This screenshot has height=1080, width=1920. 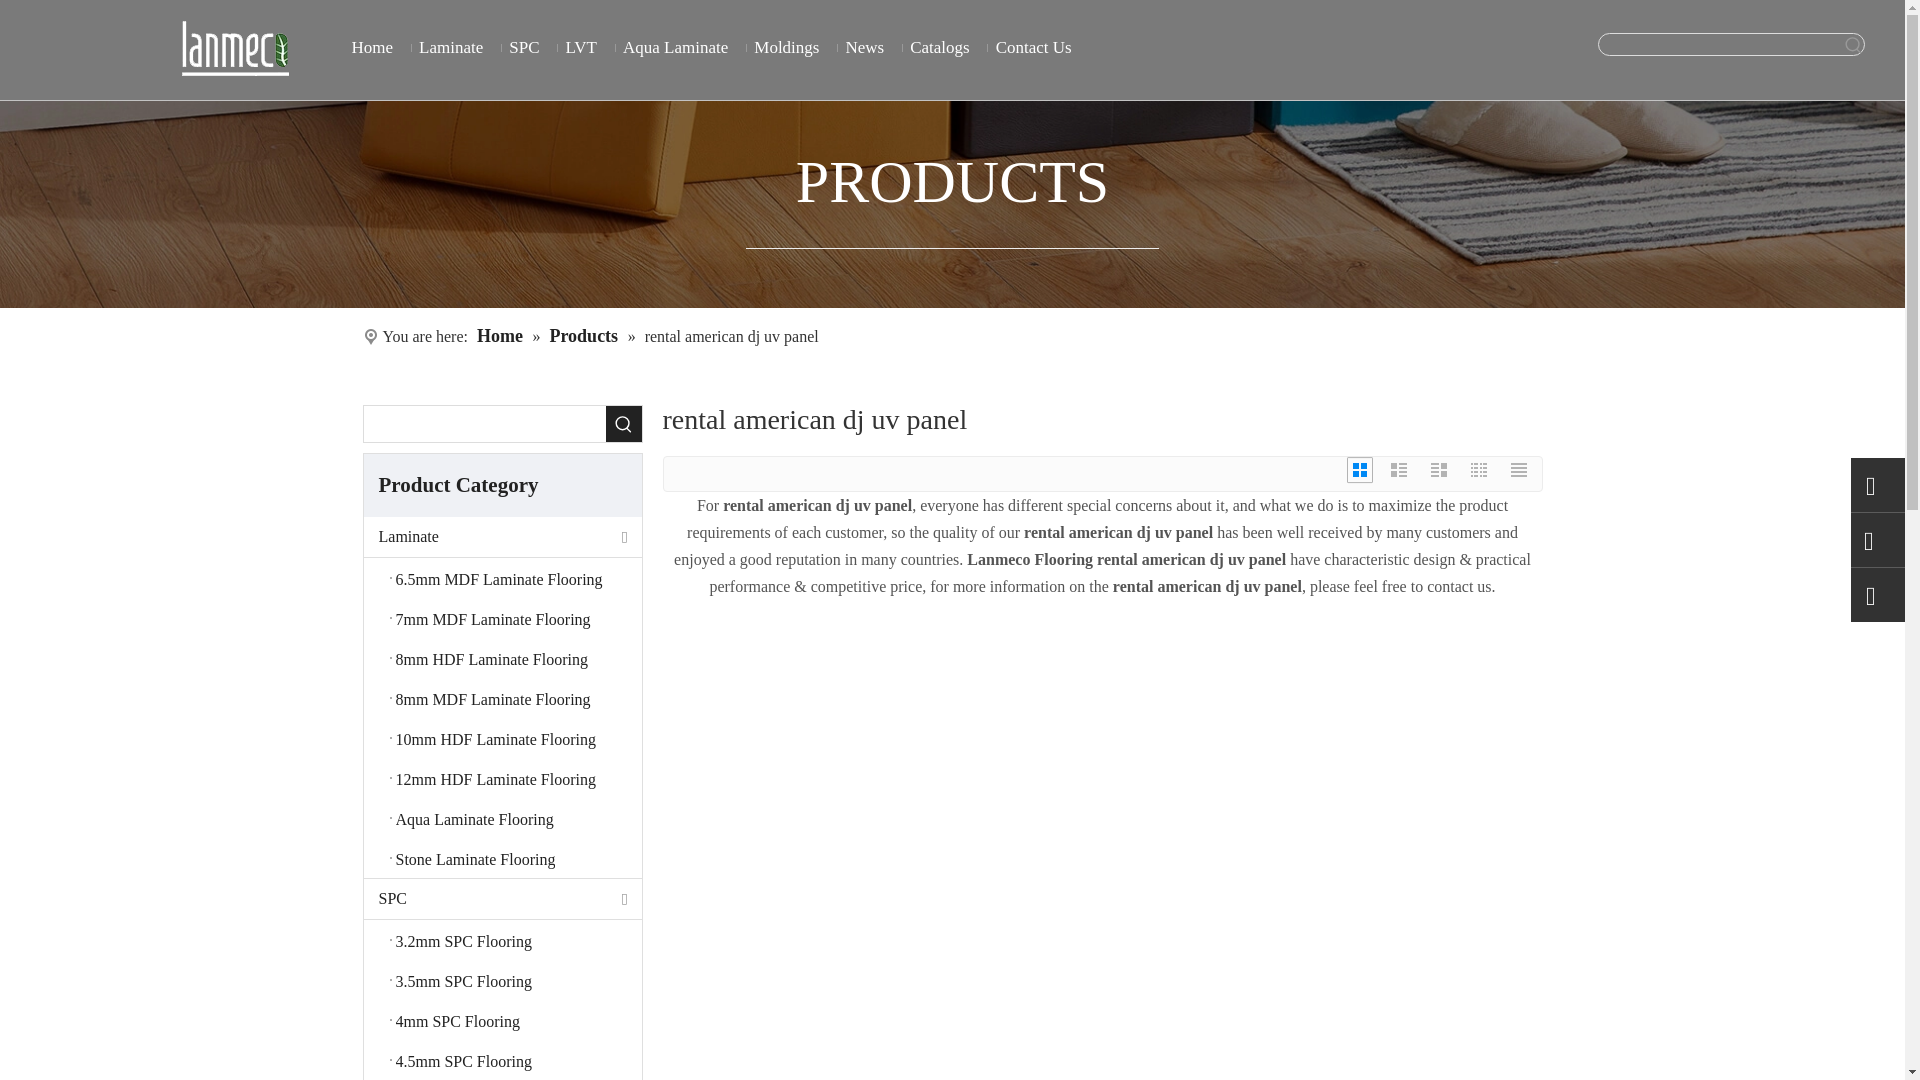 What do you see at coordinates (502, 980) in the screenshot?
I see `3.5mm SPC Flooring` at bounding box center [502, 980].